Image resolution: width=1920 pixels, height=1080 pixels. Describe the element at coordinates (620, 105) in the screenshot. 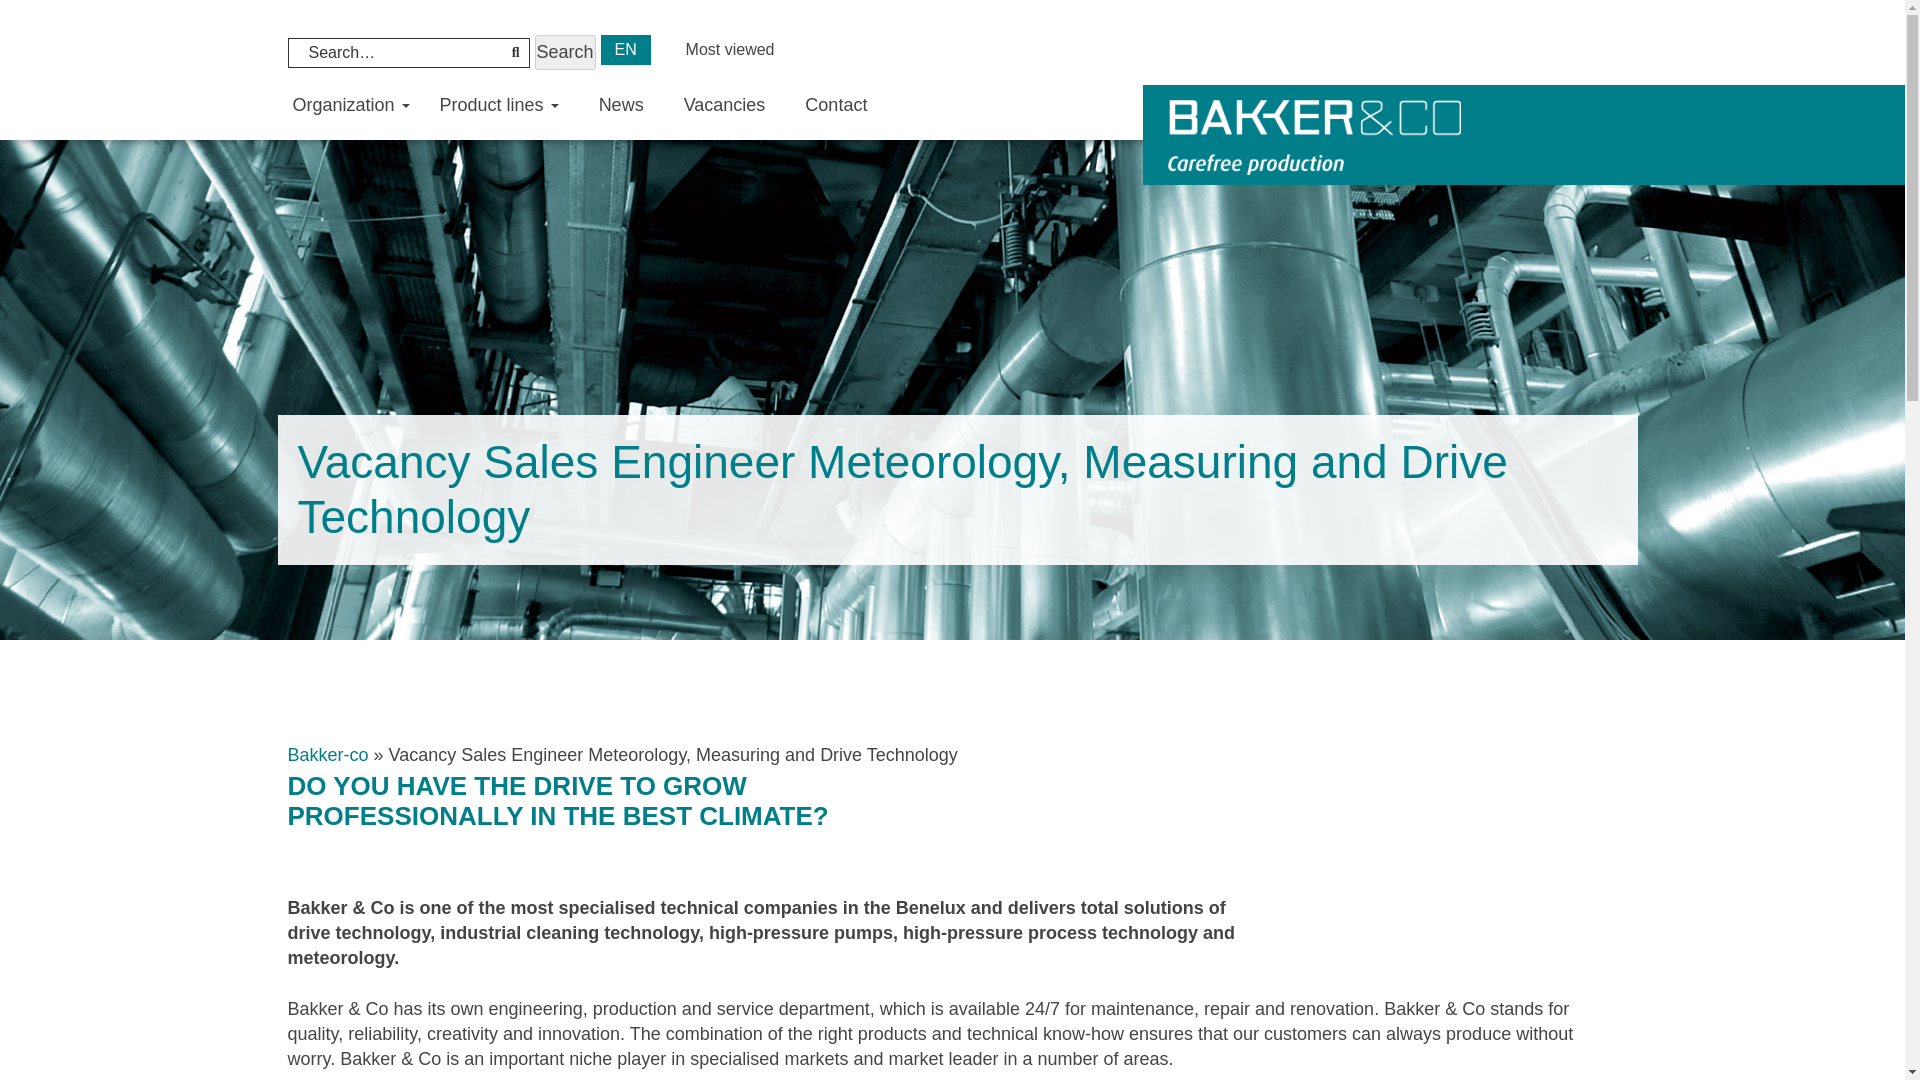

I see `News` at that location.